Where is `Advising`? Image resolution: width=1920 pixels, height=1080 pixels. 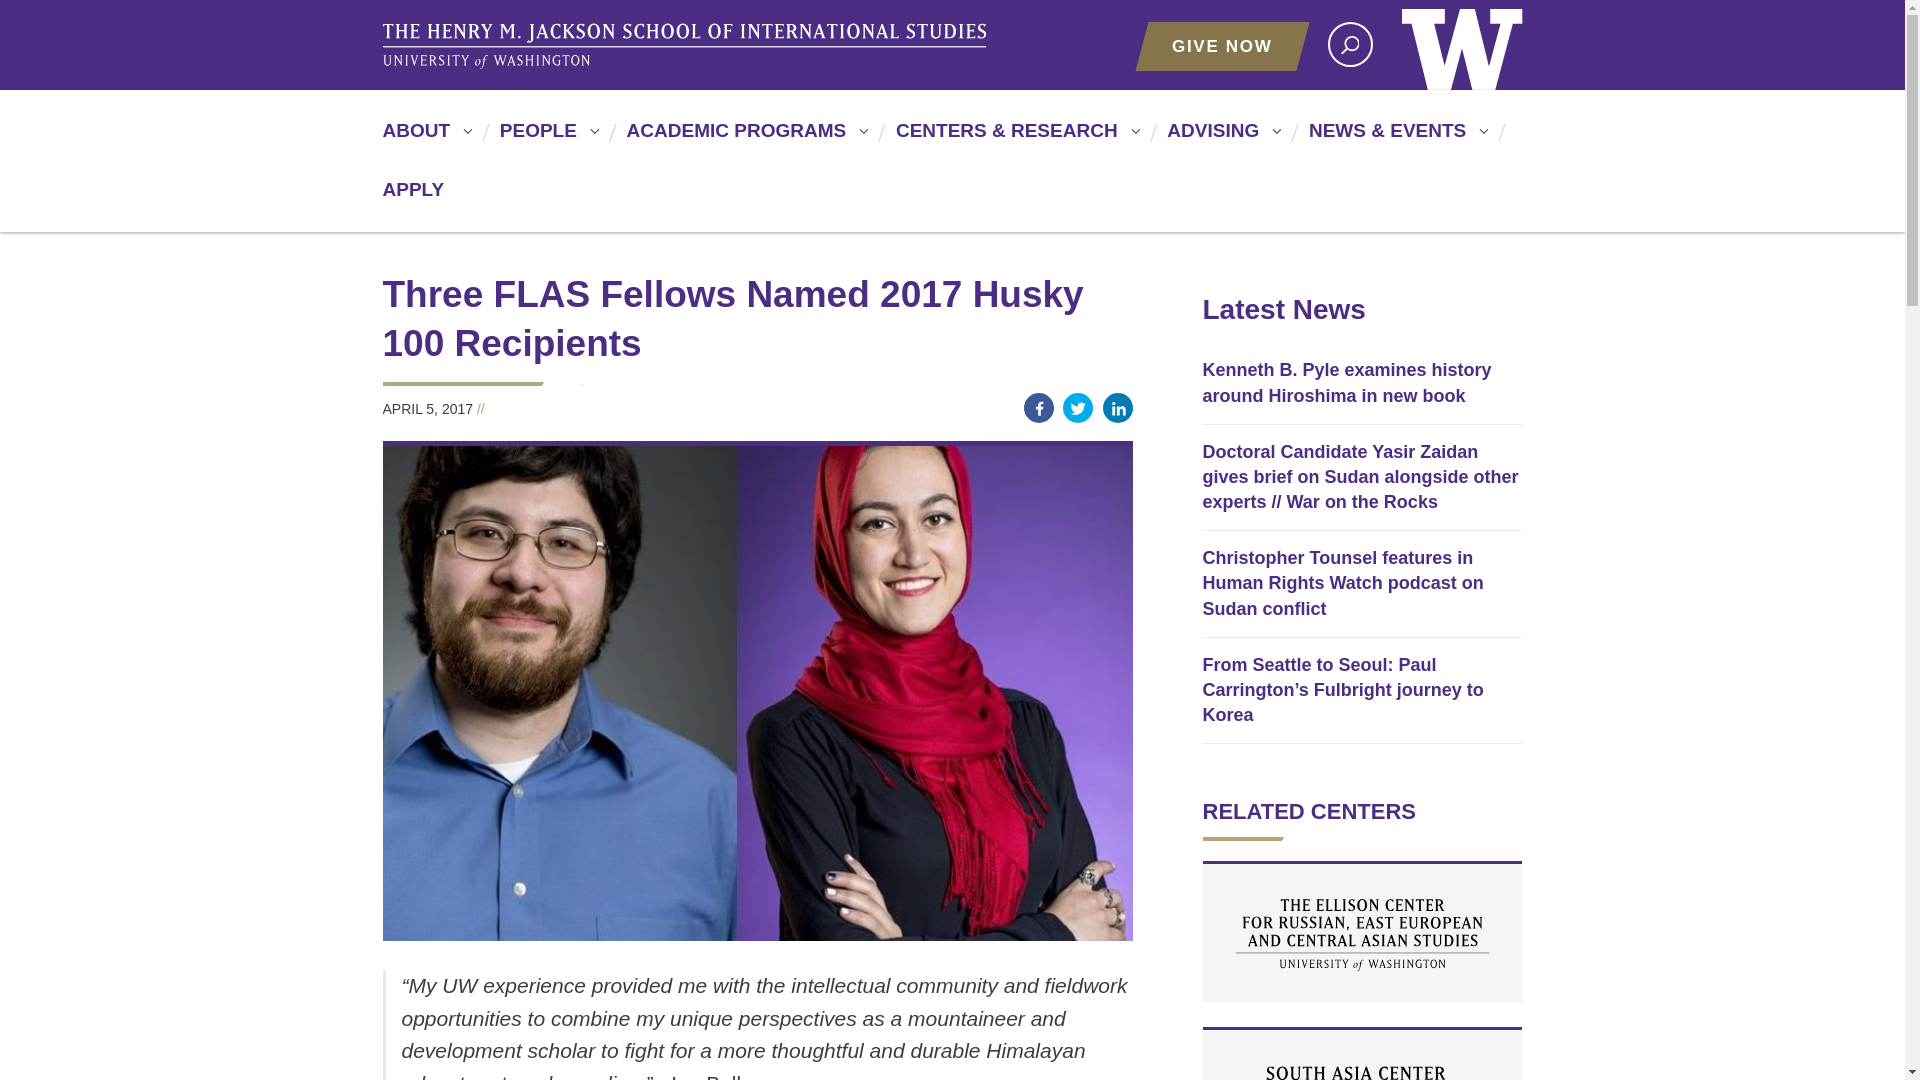
Advising is located at coordinates (1220, 139).